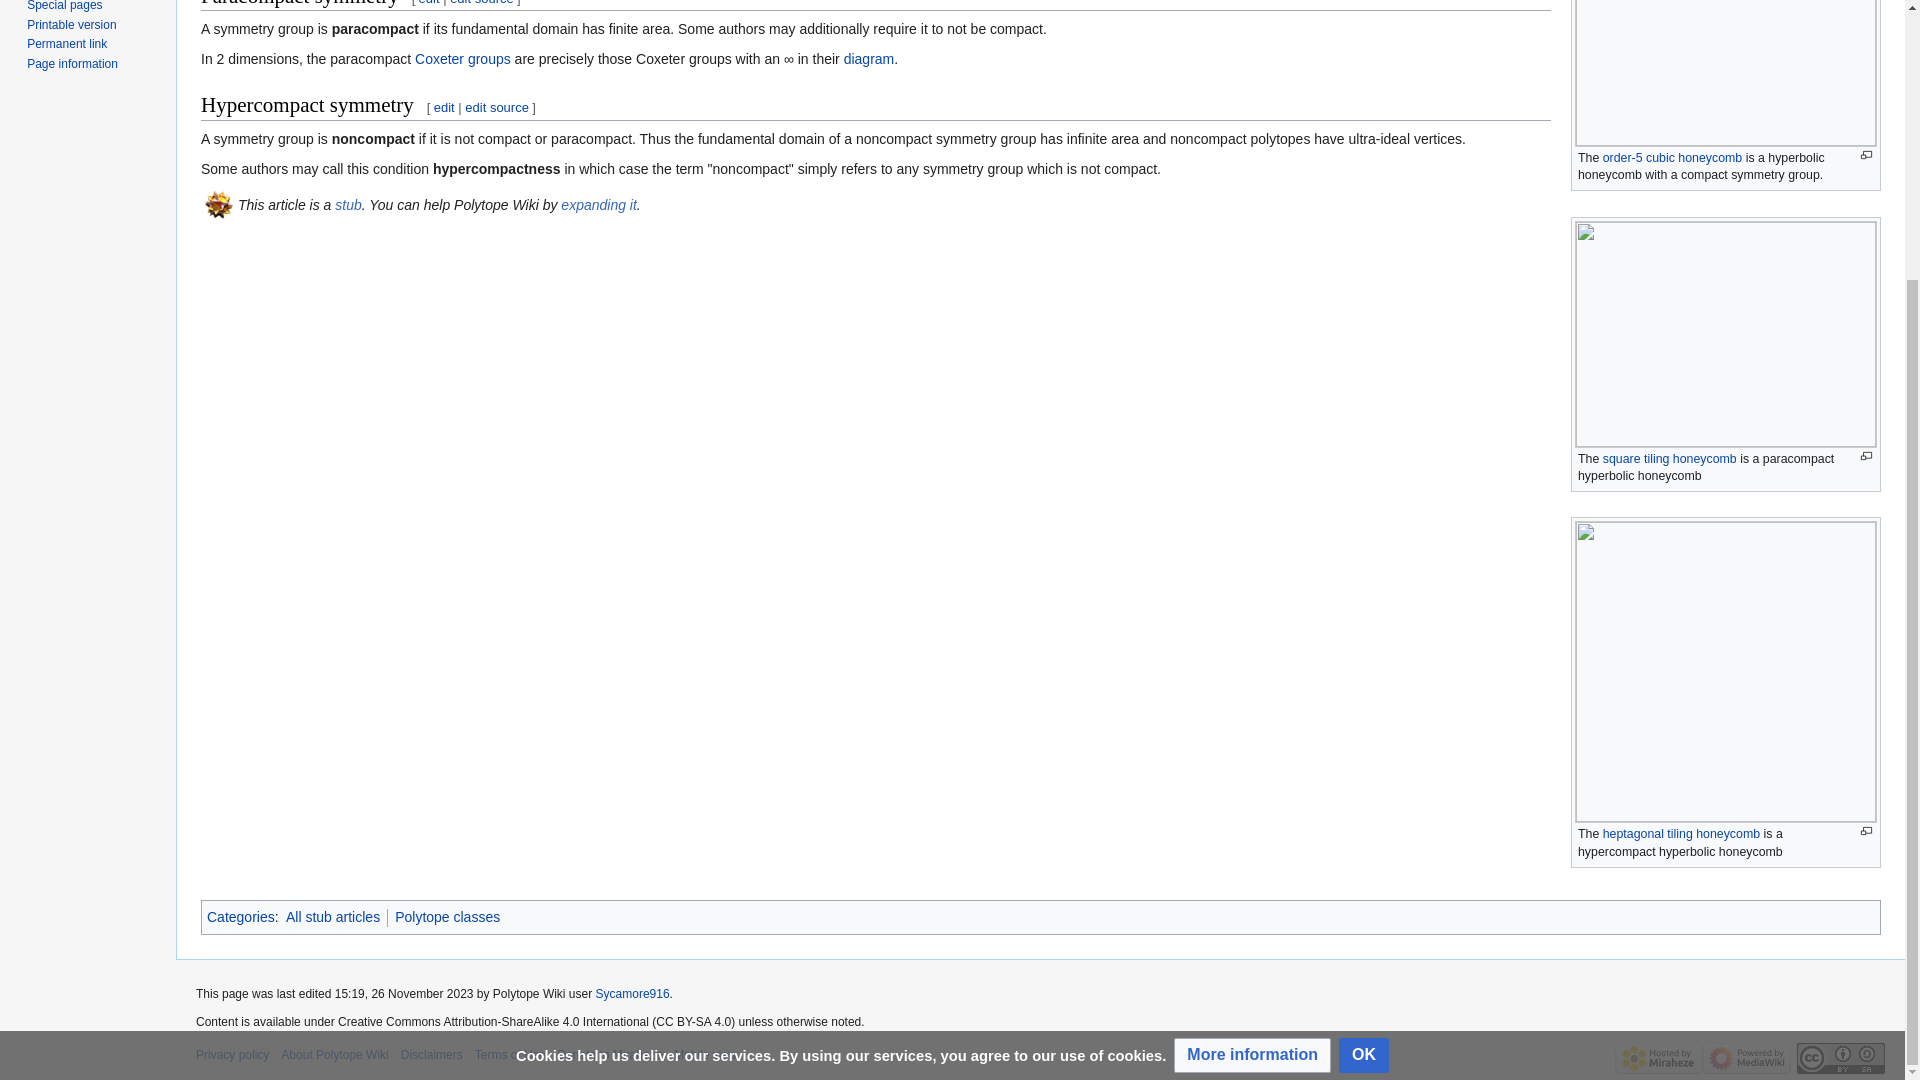  Describe the element at coordinates (444, 107) in the screenshot. I see `Edit section: Hypercompact symmetry` at that location.